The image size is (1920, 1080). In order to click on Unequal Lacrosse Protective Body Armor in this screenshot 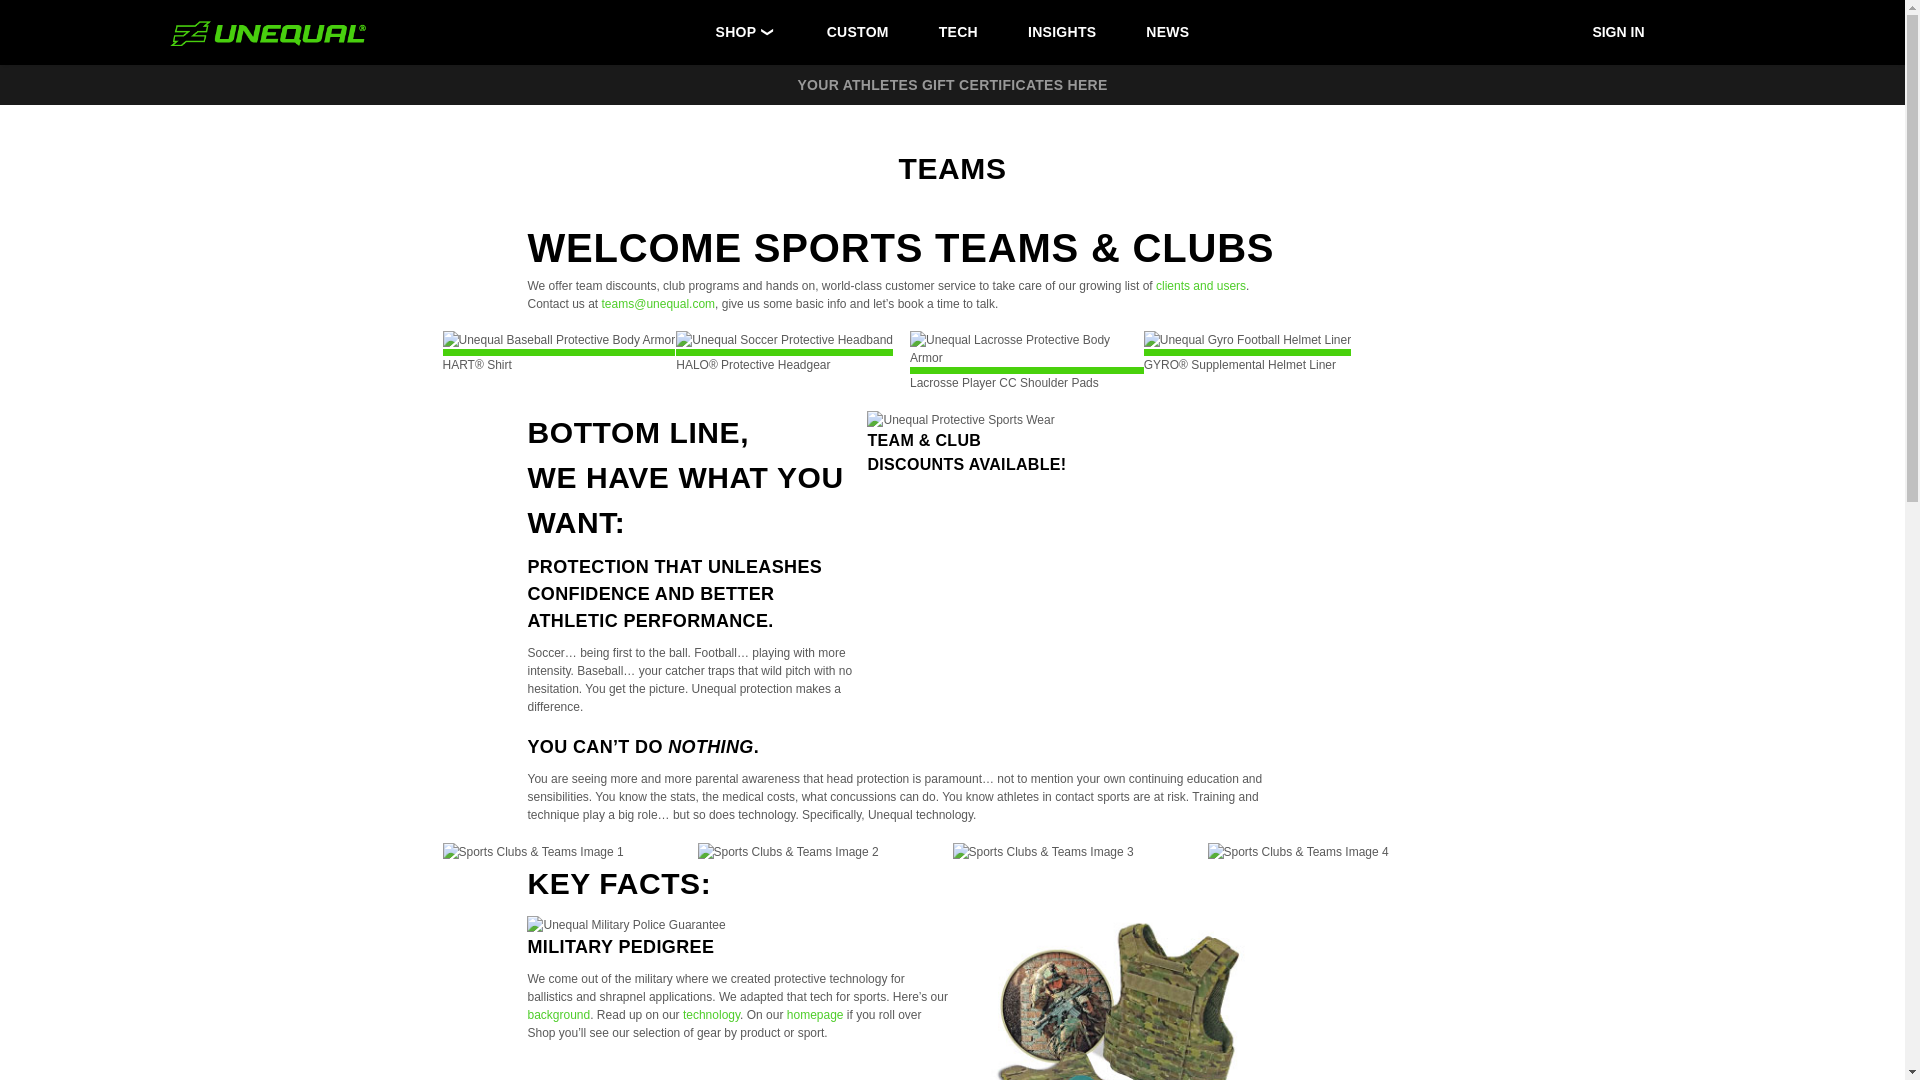, I will do `click(1027, 352)`.